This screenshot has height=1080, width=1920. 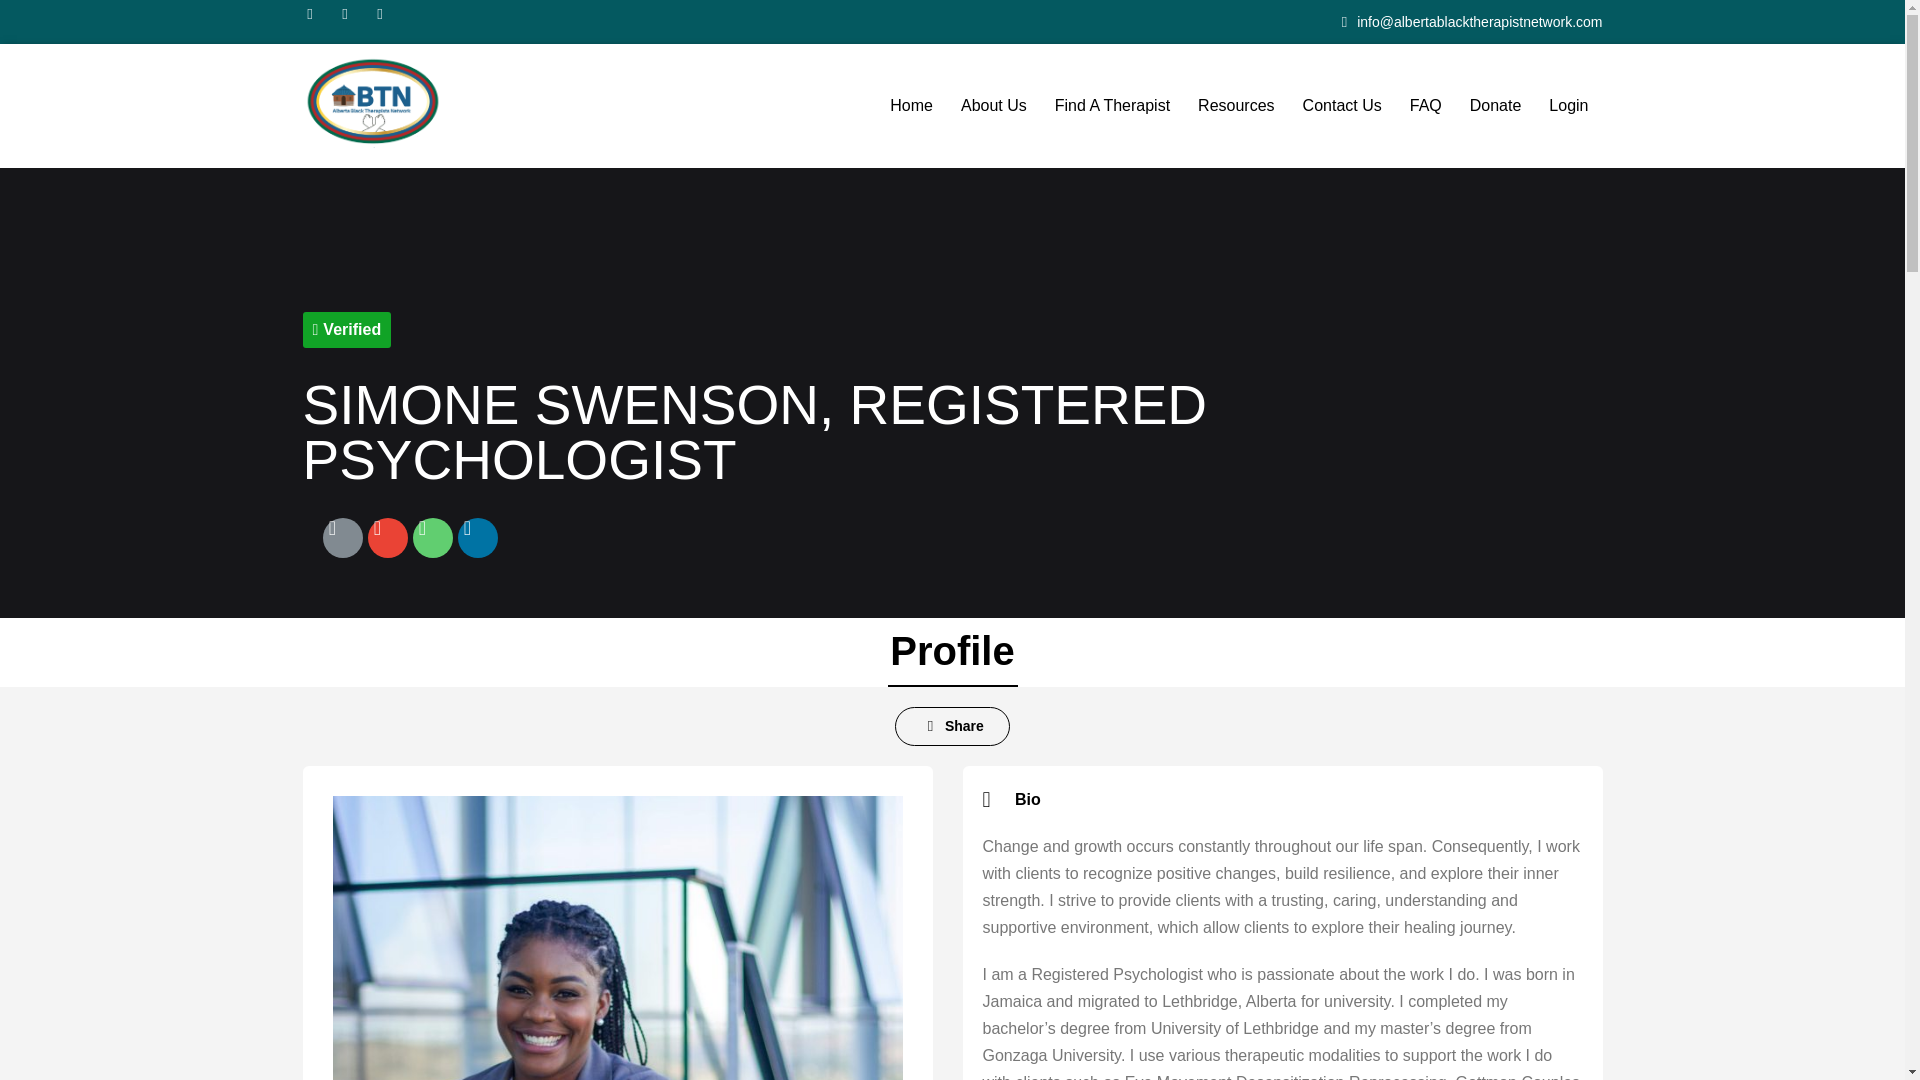 I want to click on About Us, so click(x=993, y=106).